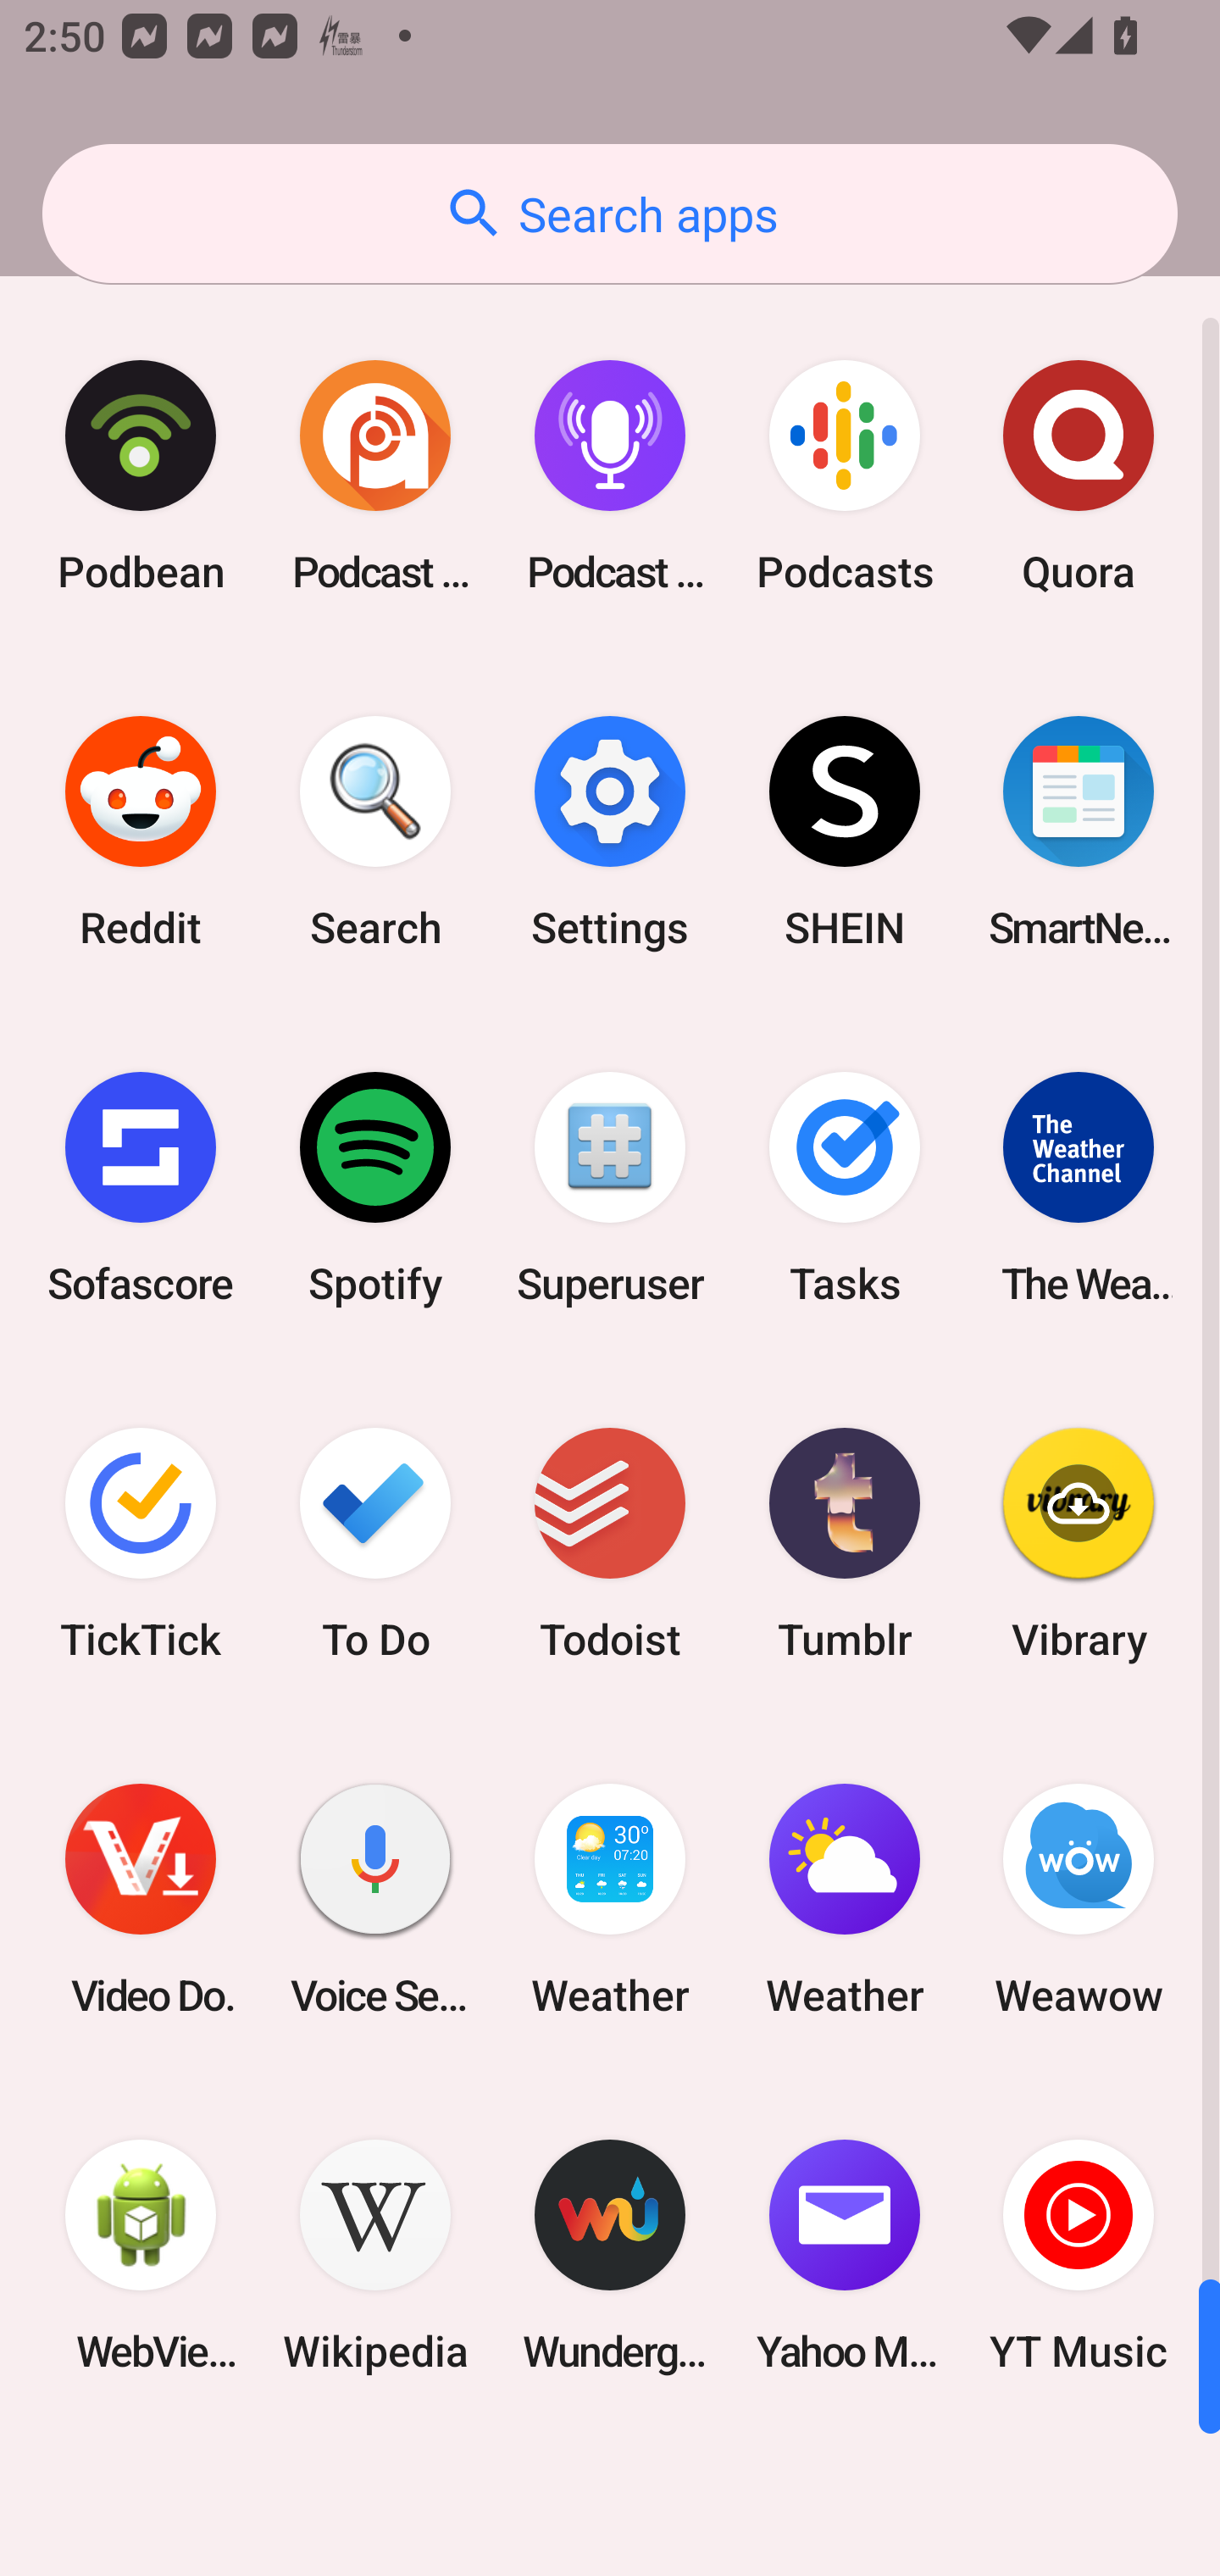 This screenshot has width=1220, height=2576. I want to click on Podbean, so click(141, 476).